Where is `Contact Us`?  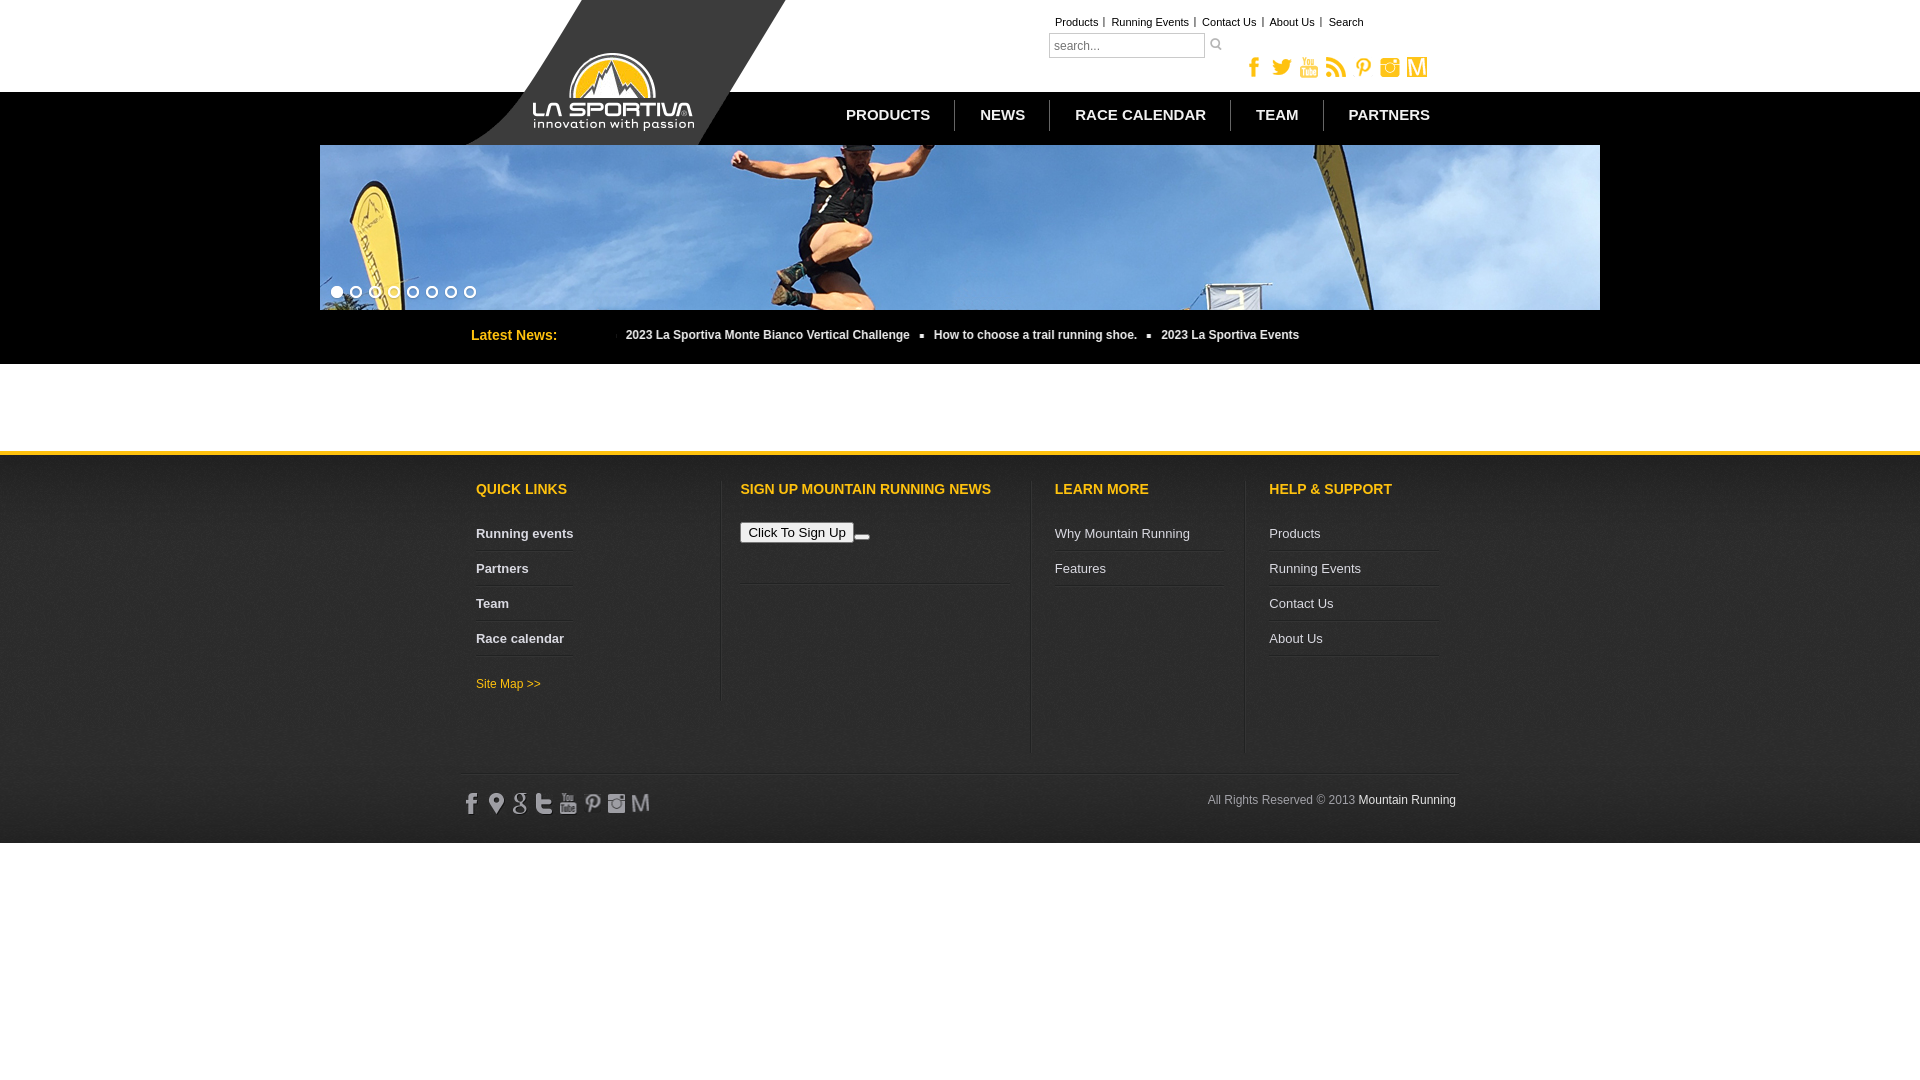
Contact Us is located at coordinates (1230, 22).